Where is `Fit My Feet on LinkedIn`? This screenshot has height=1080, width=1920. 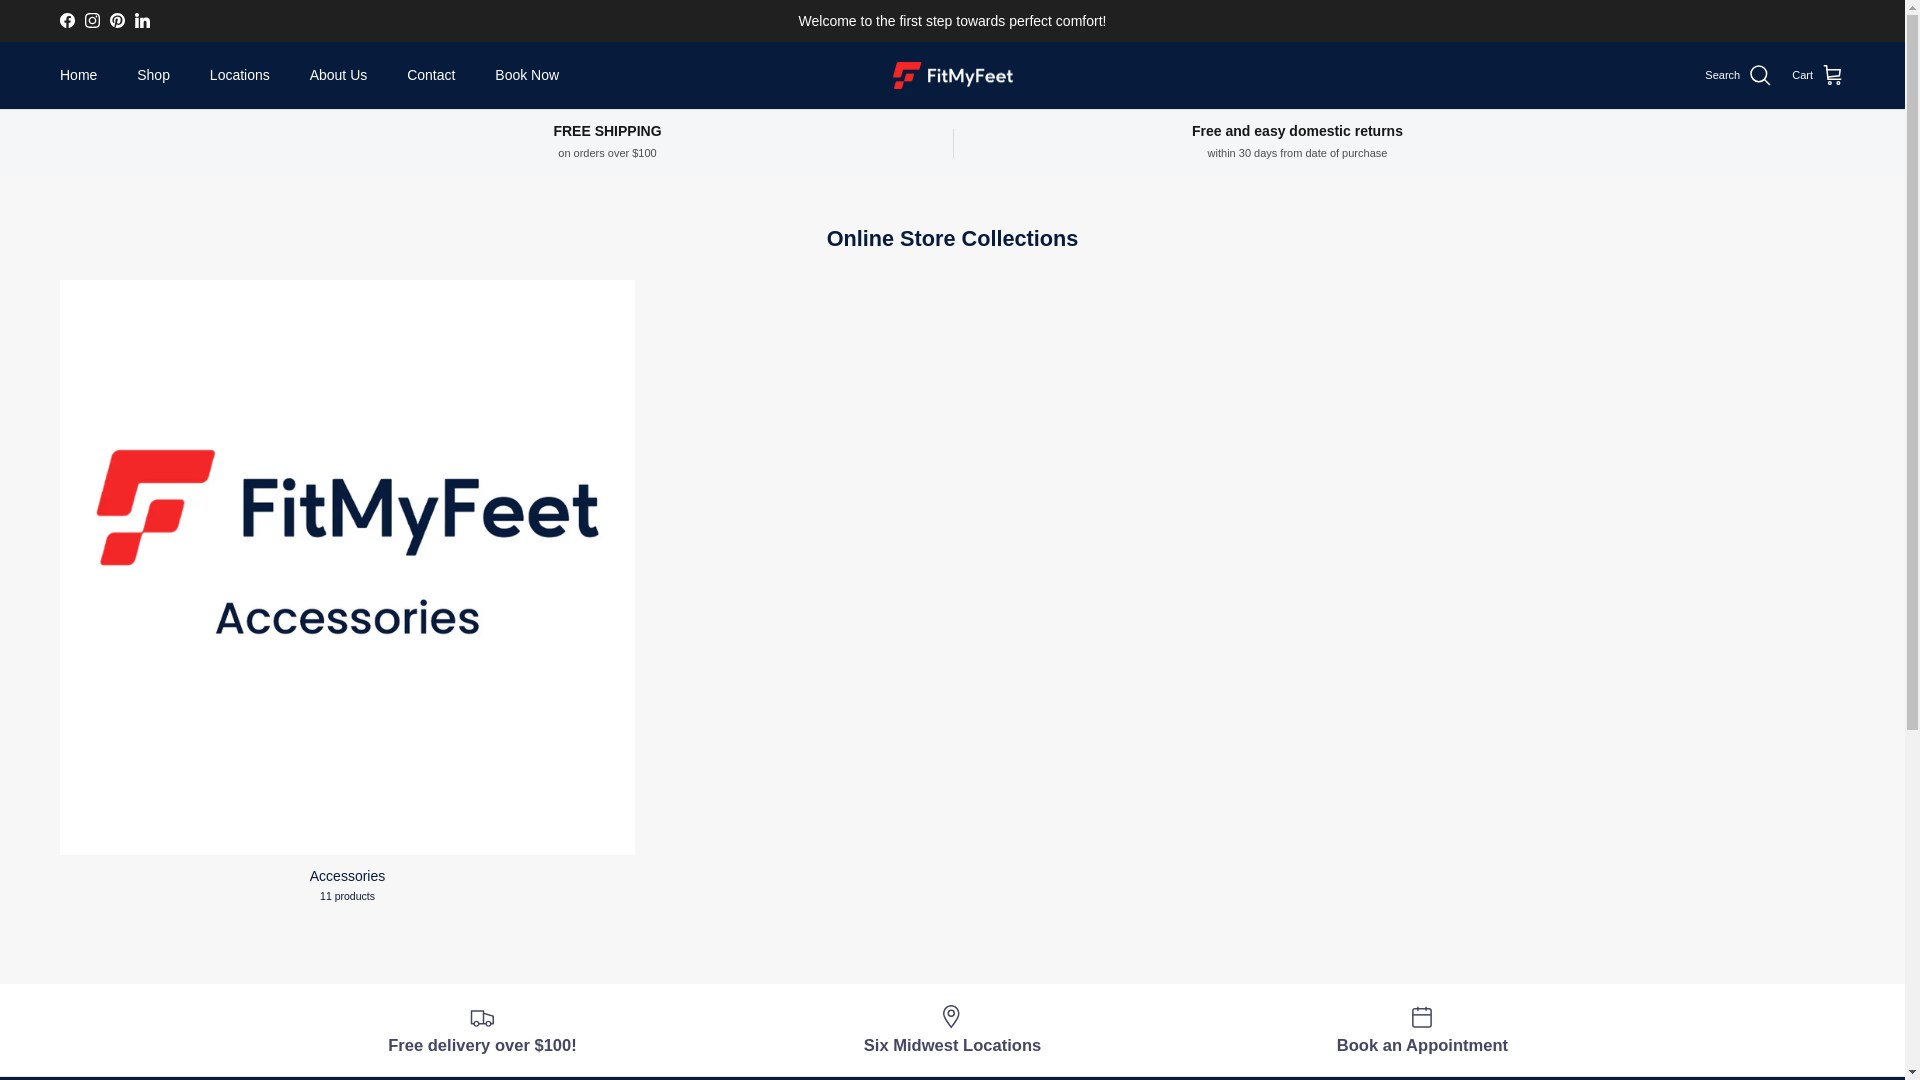 Fit My Feet on LinkedIn is located at coordinates (142, 20).